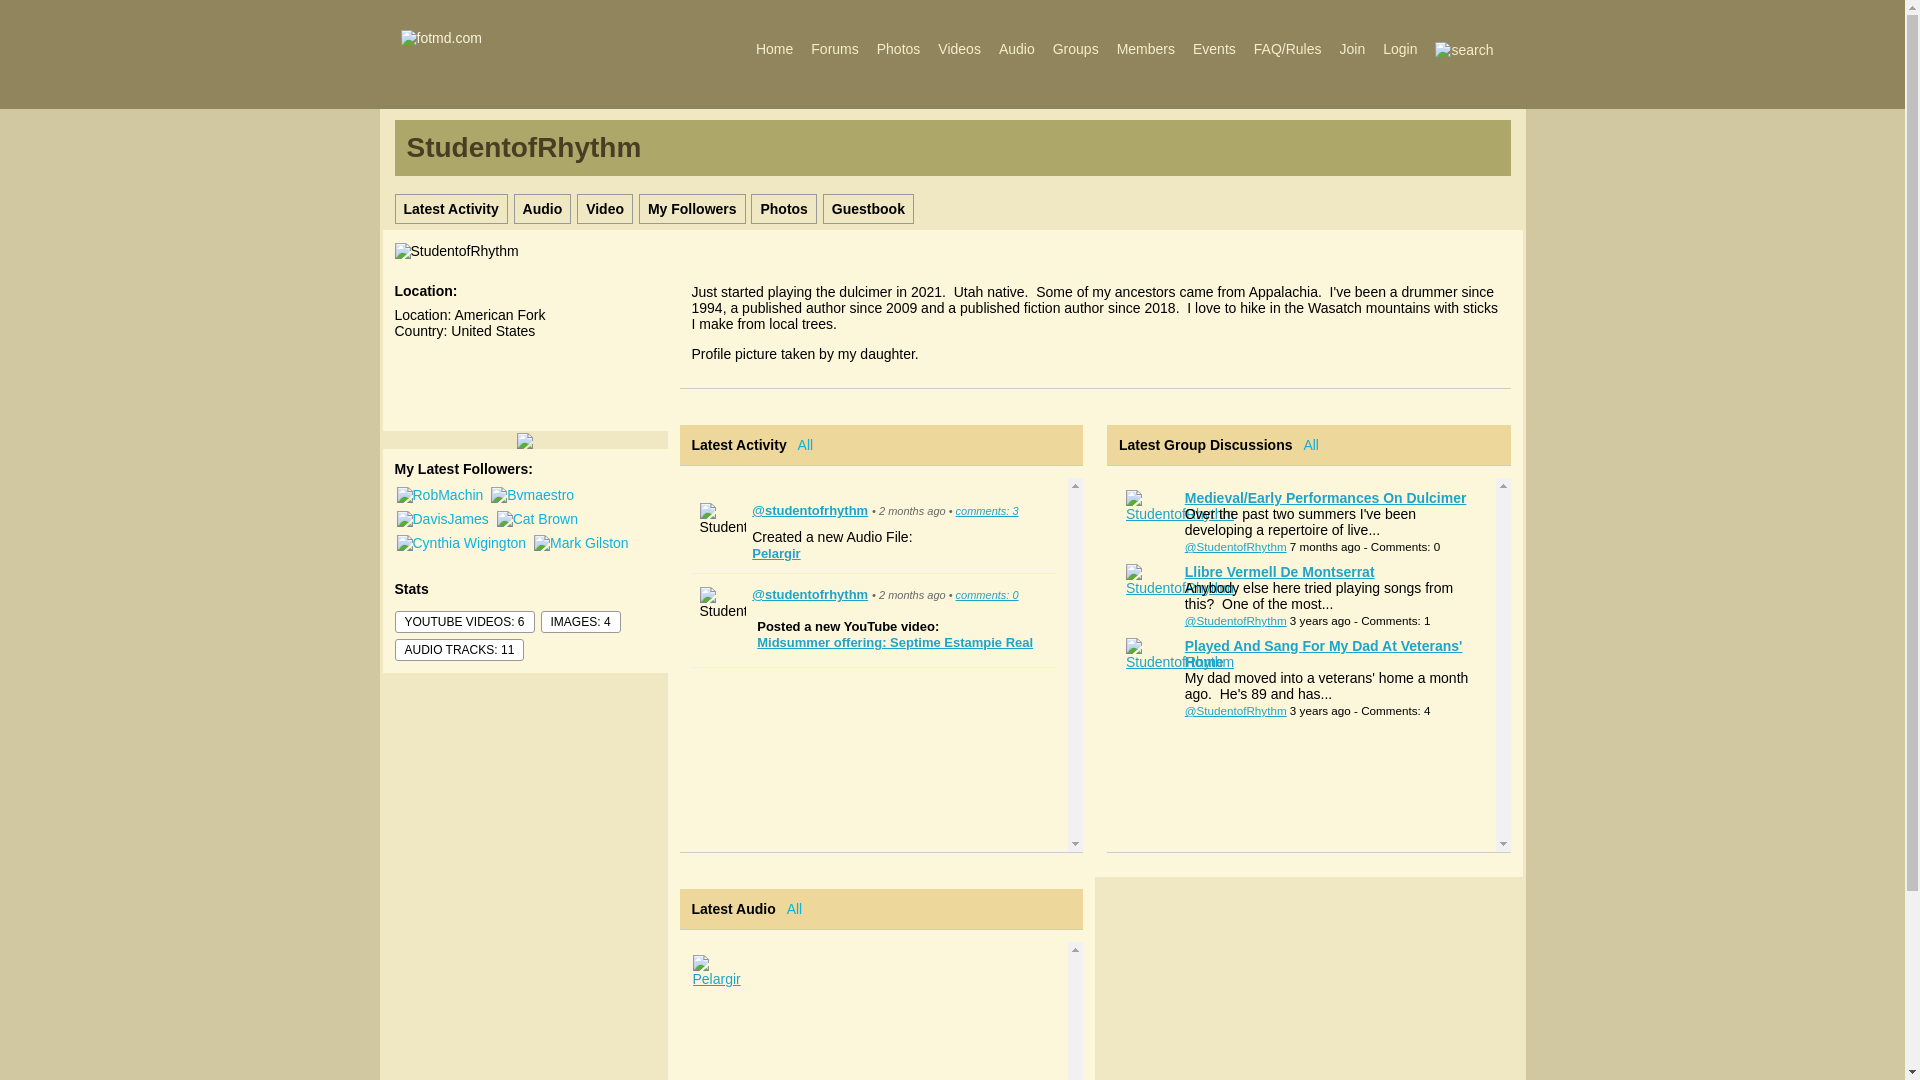 This screenshot has height=1080, width=1920. Describe the element at coordinates (869, 208) in the screenshot. I see `Guestbook` at that location.